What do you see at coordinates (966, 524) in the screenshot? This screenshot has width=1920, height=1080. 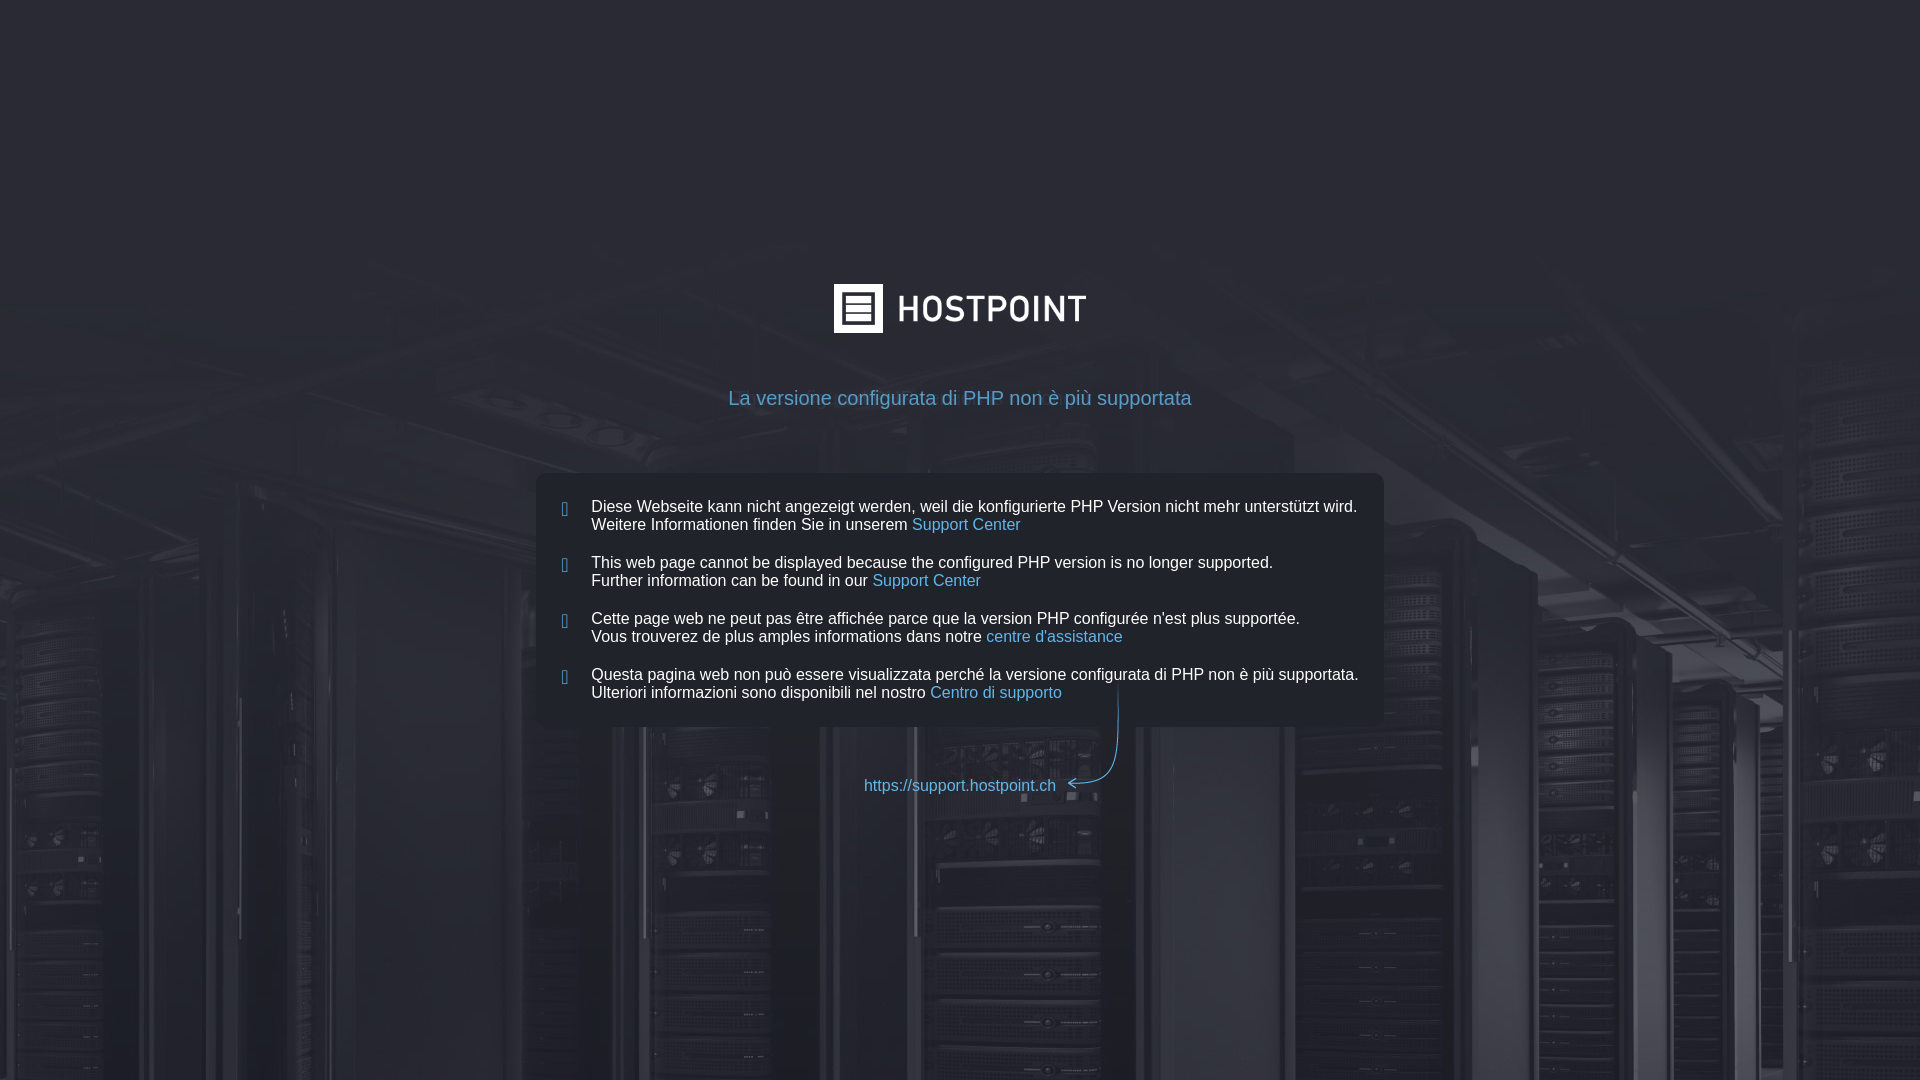 I see `Support Center` at bounding box center [966, 524].